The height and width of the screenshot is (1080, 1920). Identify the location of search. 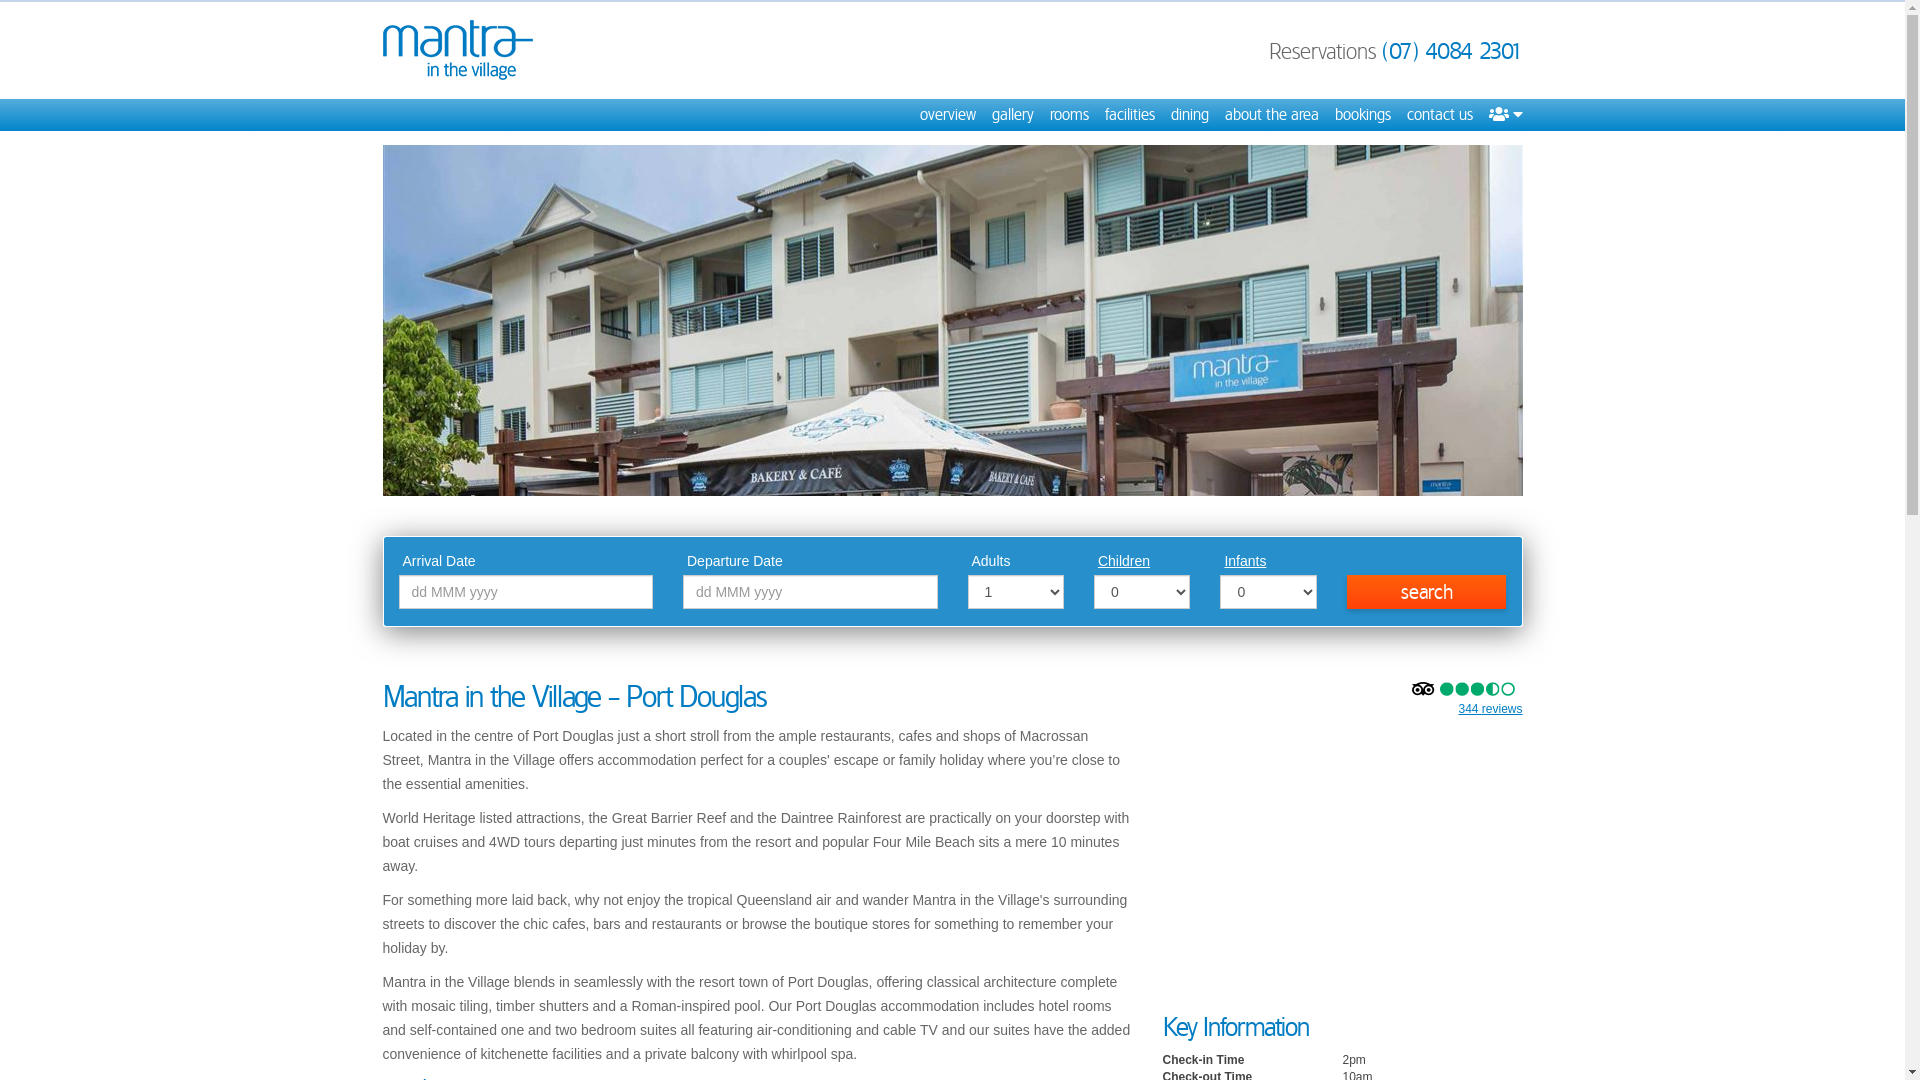
(1427, 592).